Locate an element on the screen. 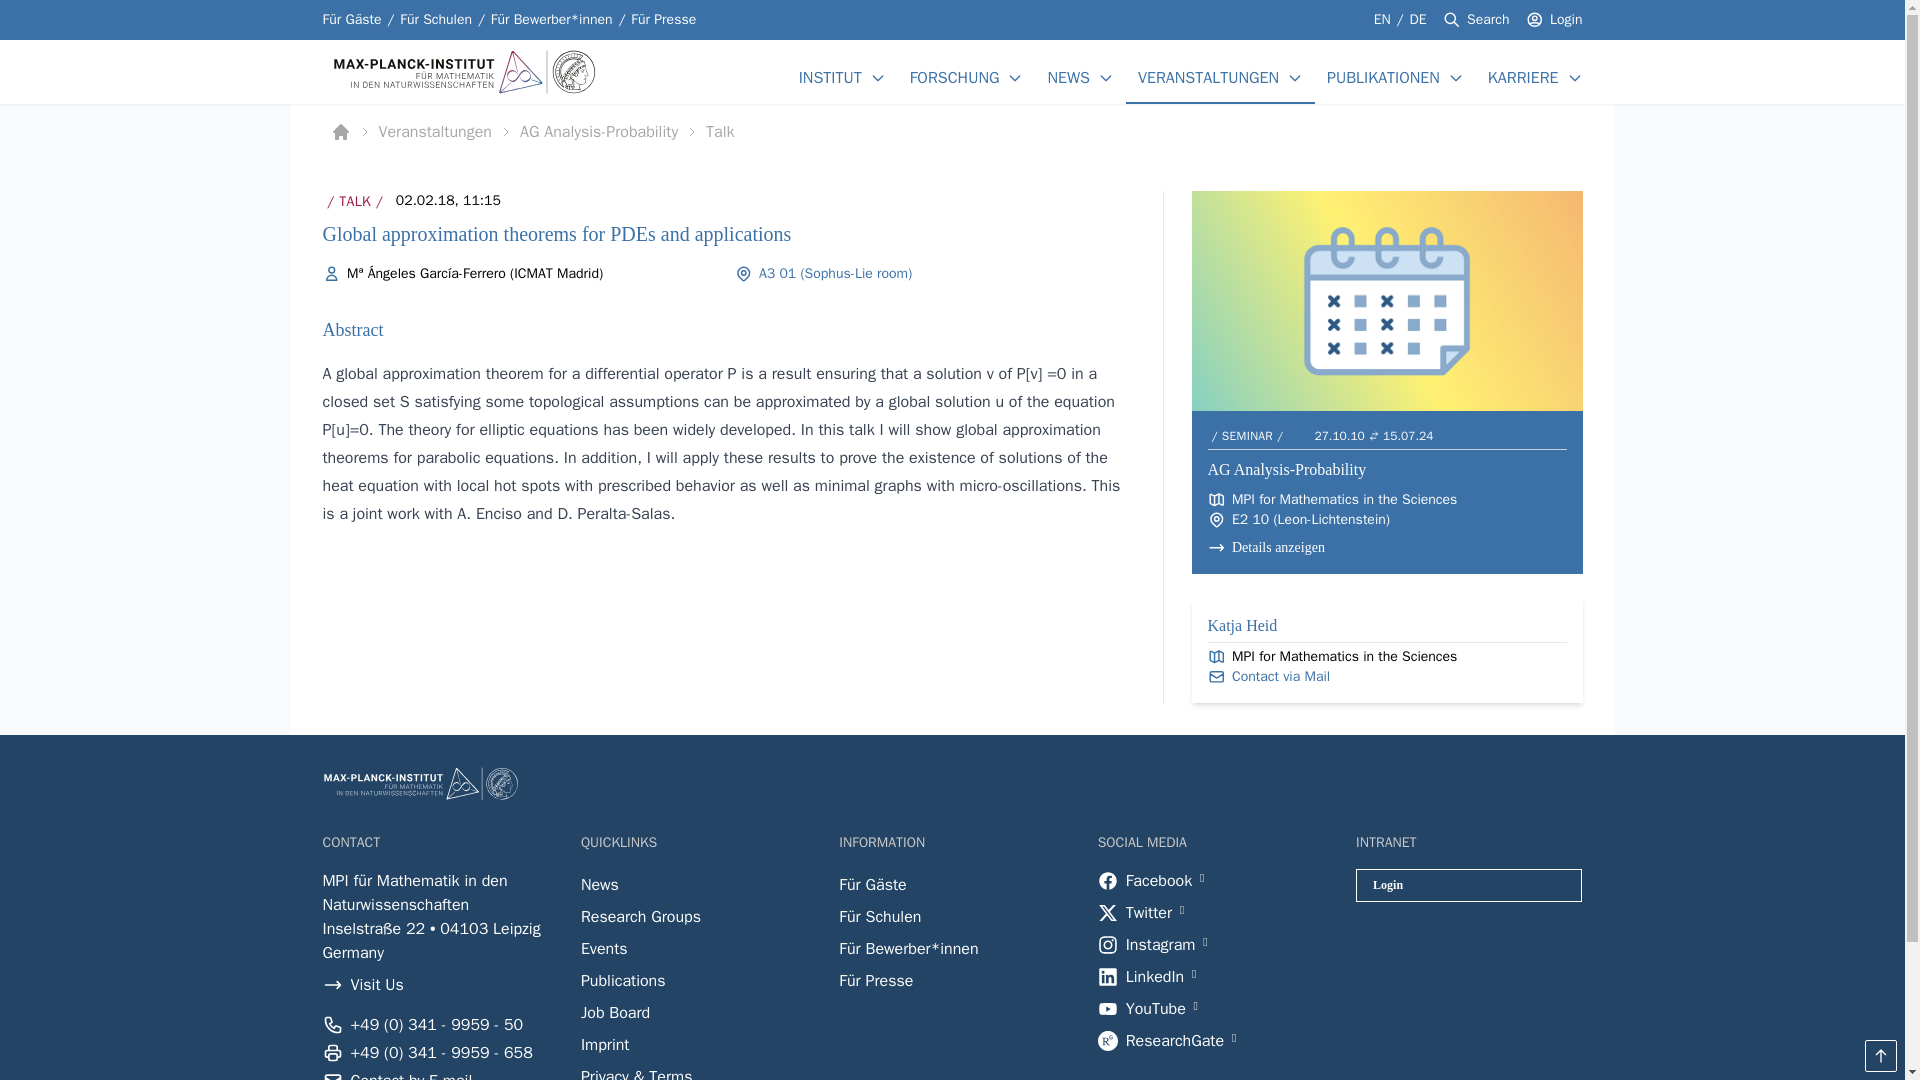  DE is located at coordinates (1418, 19).